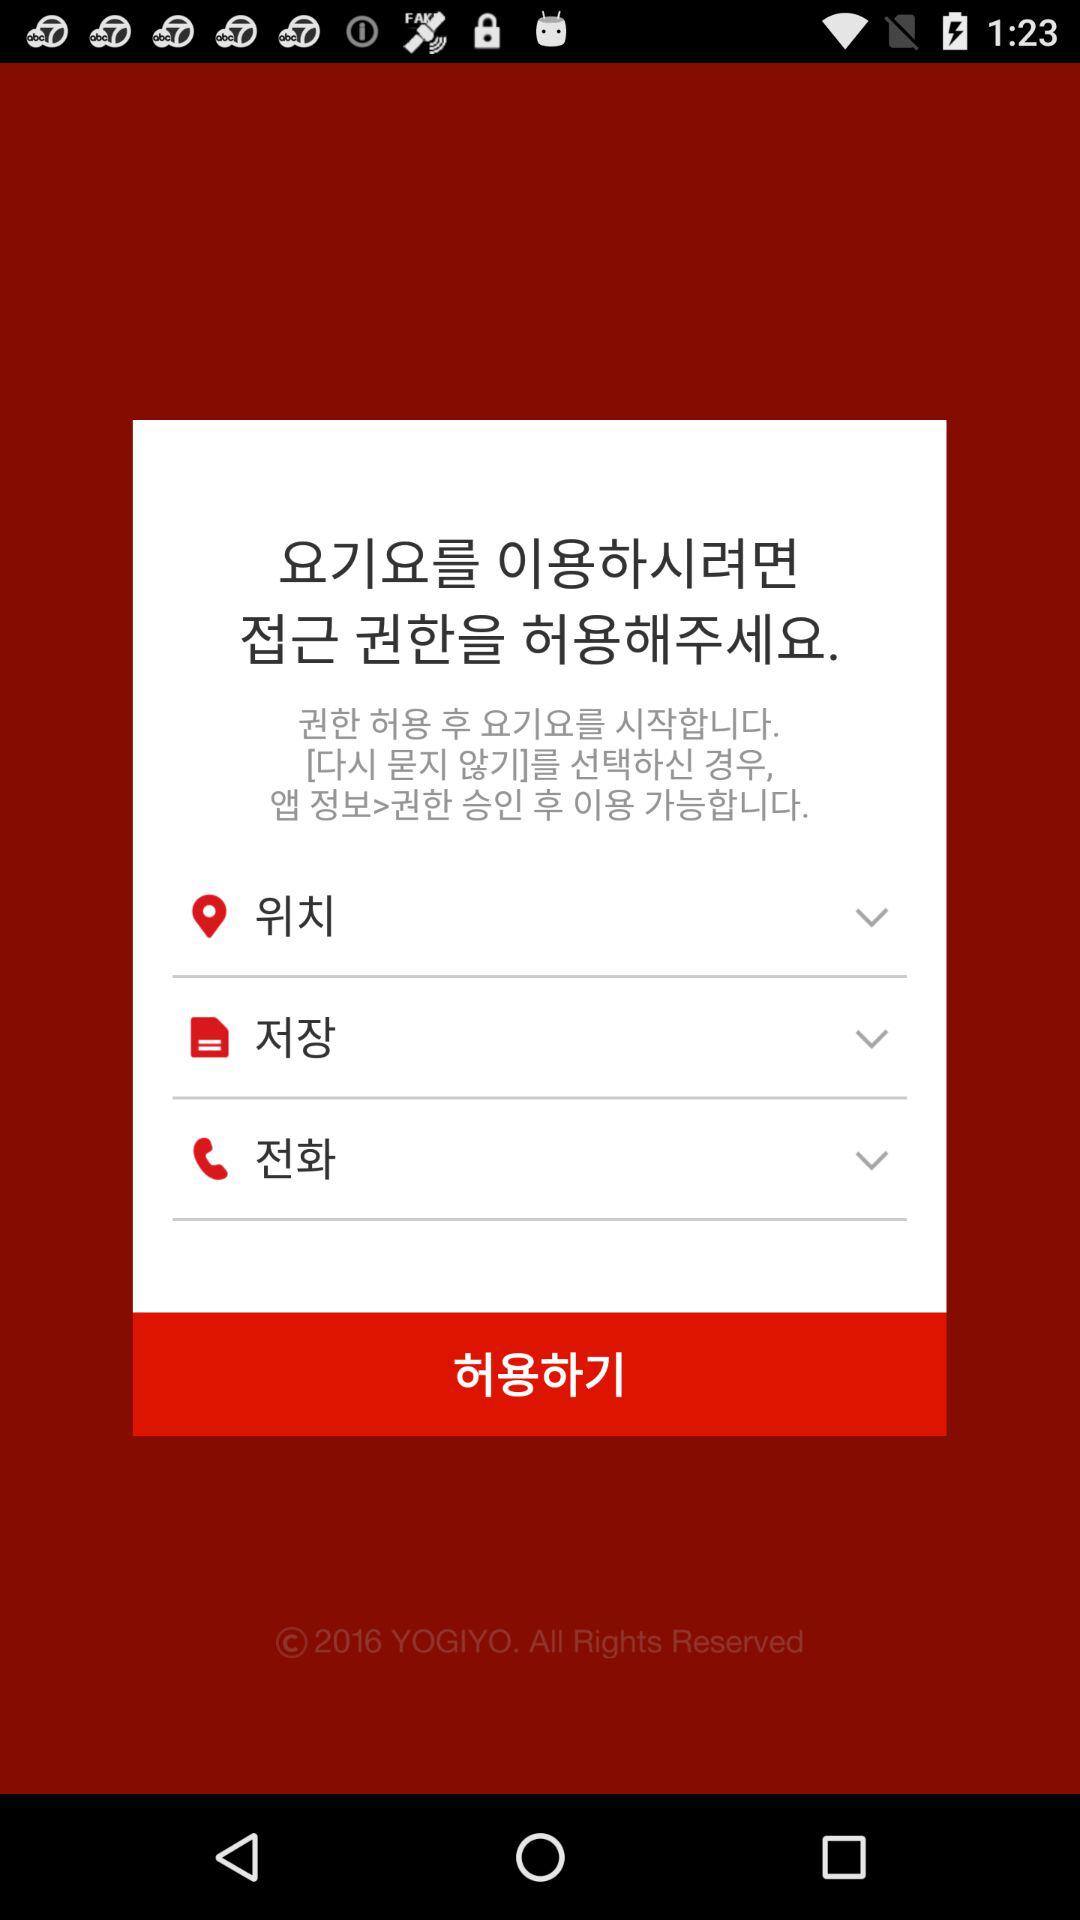 This screenshot has width=1080, height=1920. What do you see at coordinates (539, 1374) in the screenshot?
I see `turn off the icon at the bottom` at bounding box center [539, 1374].